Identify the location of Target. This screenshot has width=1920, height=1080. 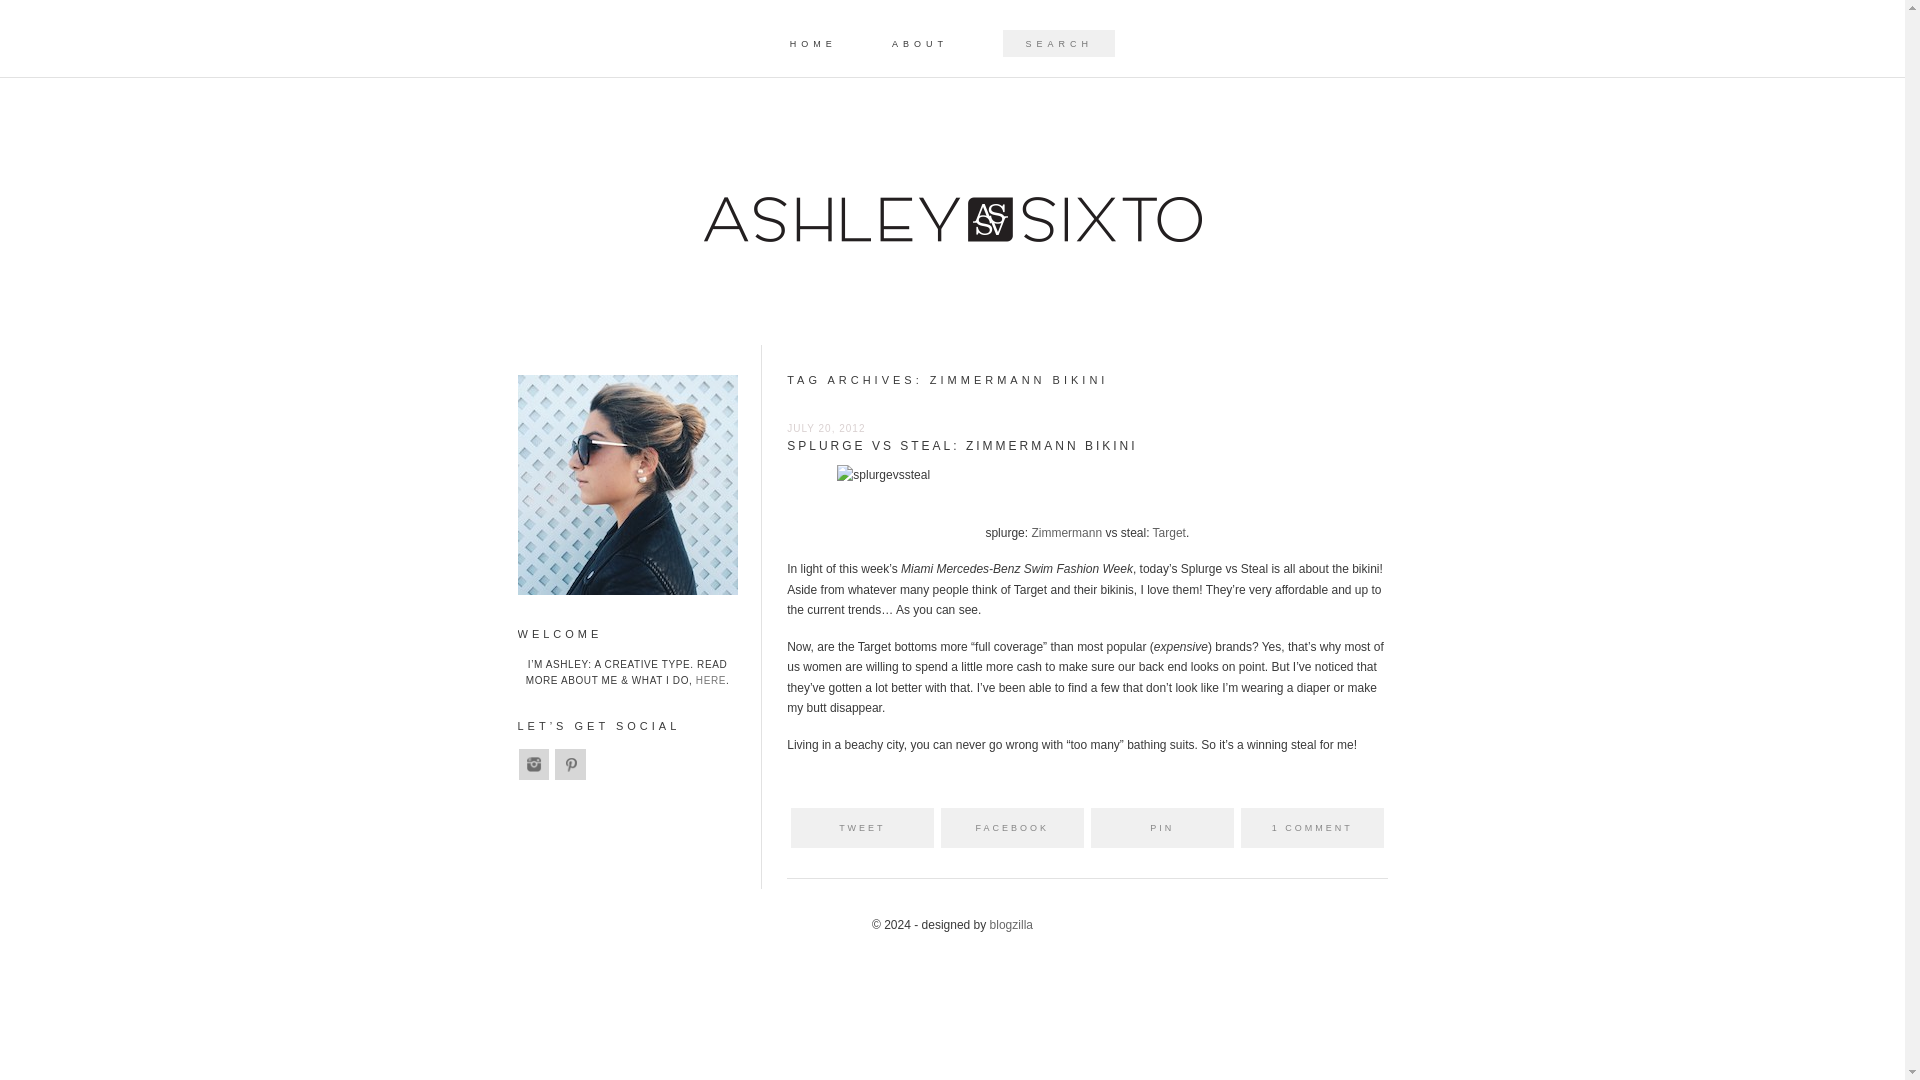
(1170, 532).